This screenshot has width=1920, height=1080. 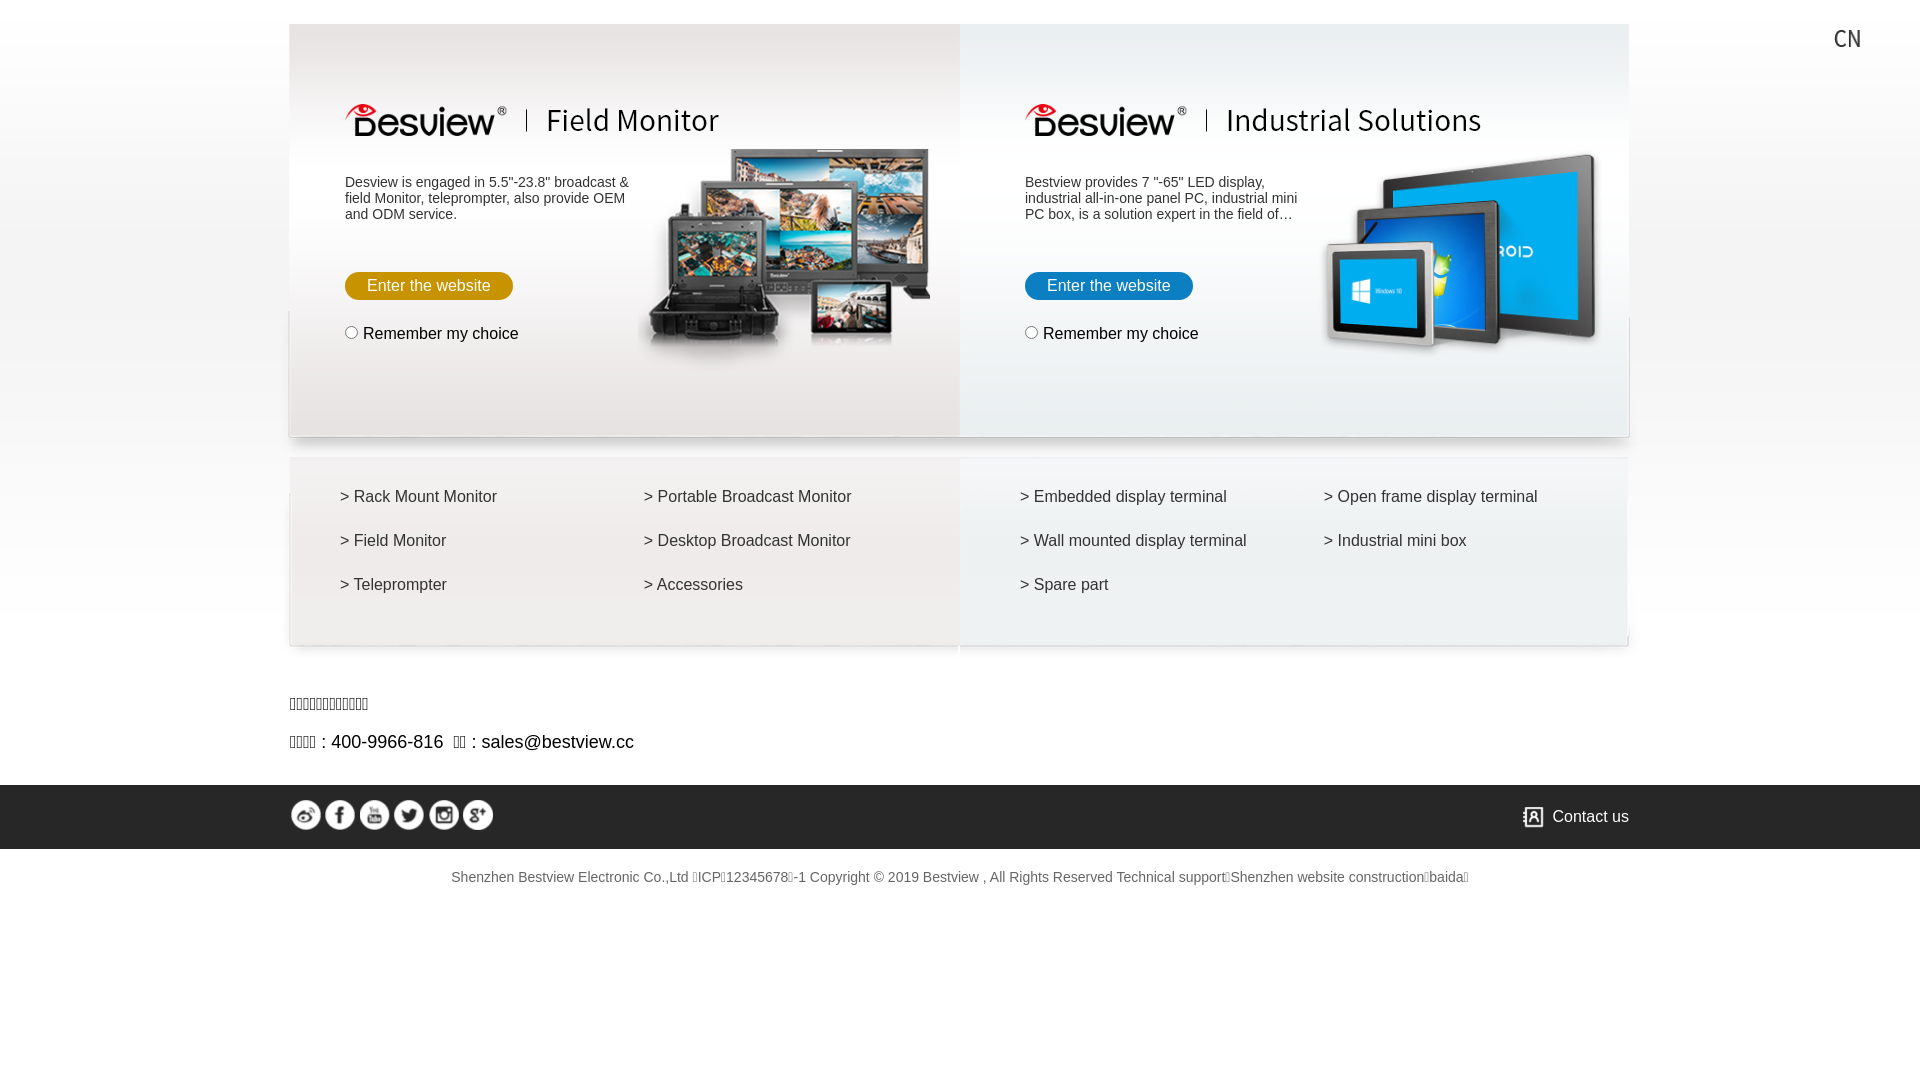 I want to click on > Open frame display terminal, so click(x=1442, y=497).